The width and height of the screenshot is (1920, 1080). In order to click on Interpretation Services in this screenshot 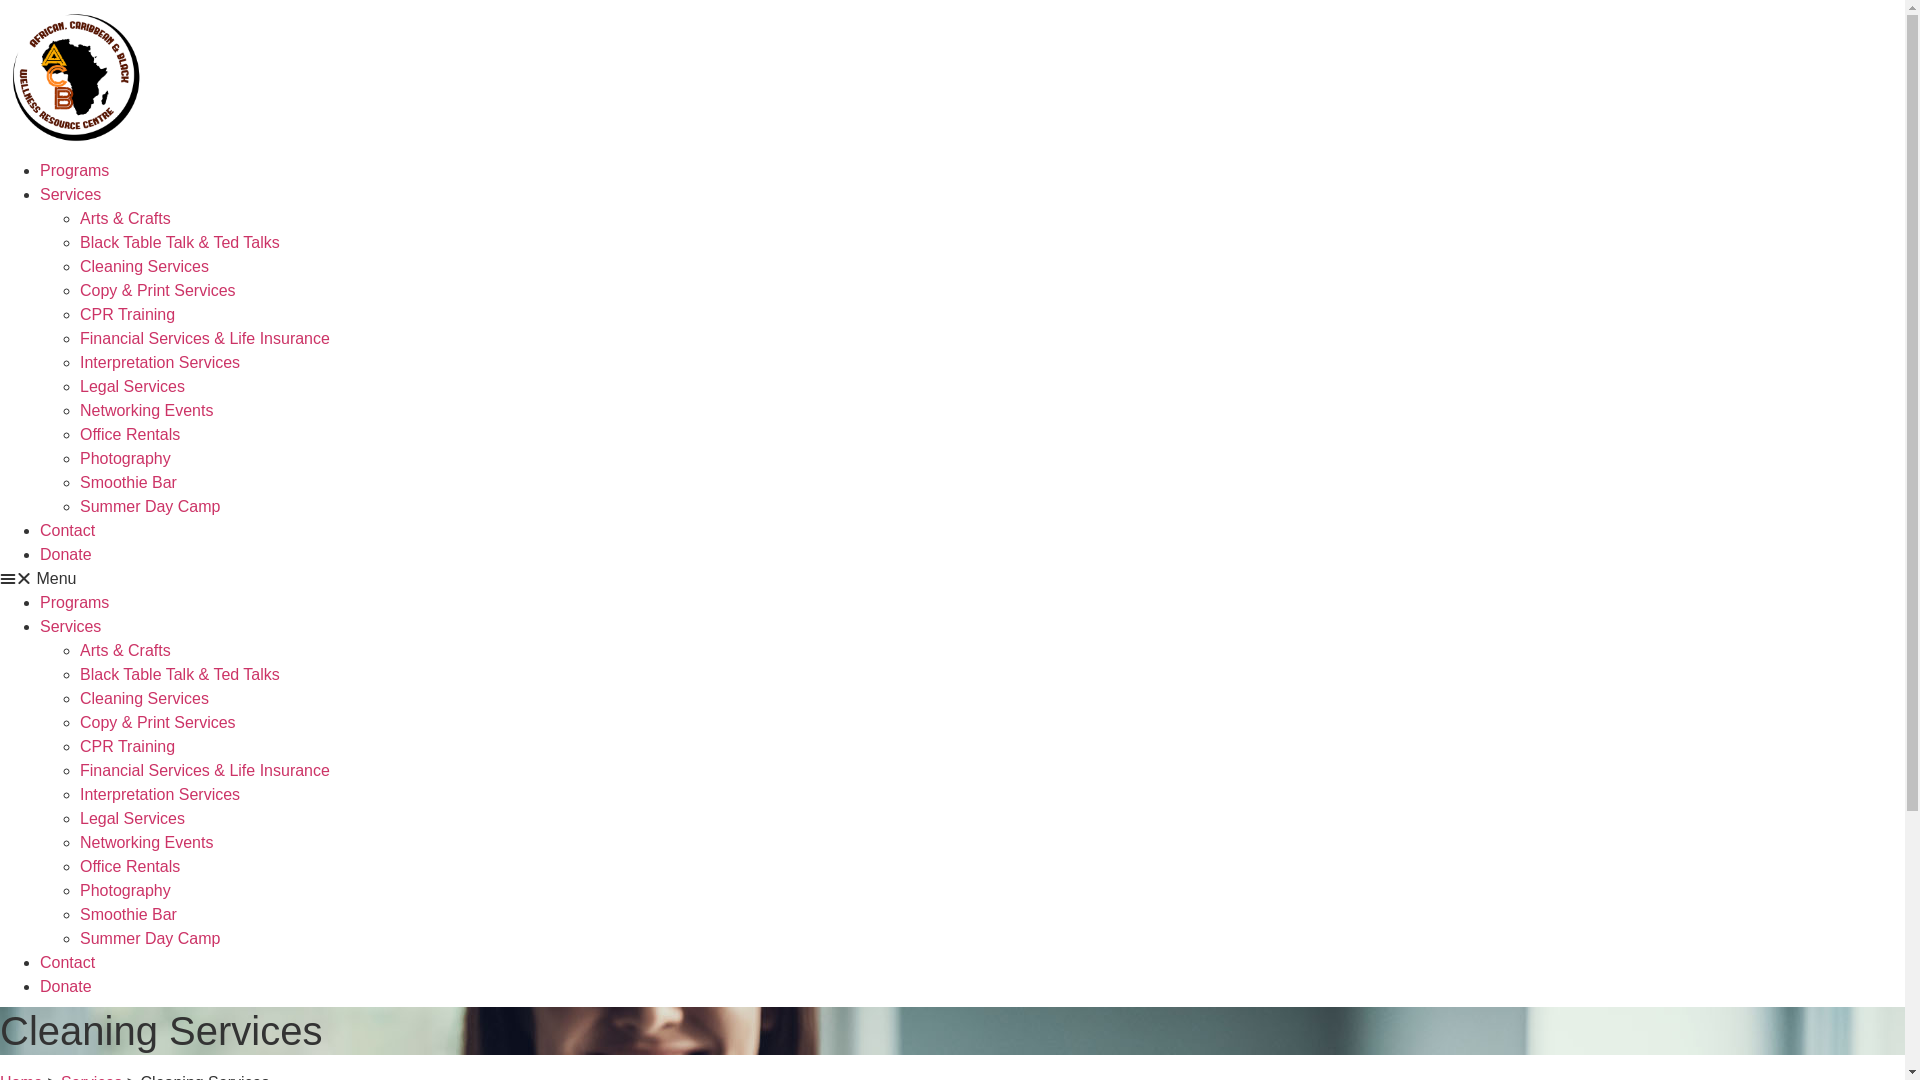, I will do `click(160, 794)`.